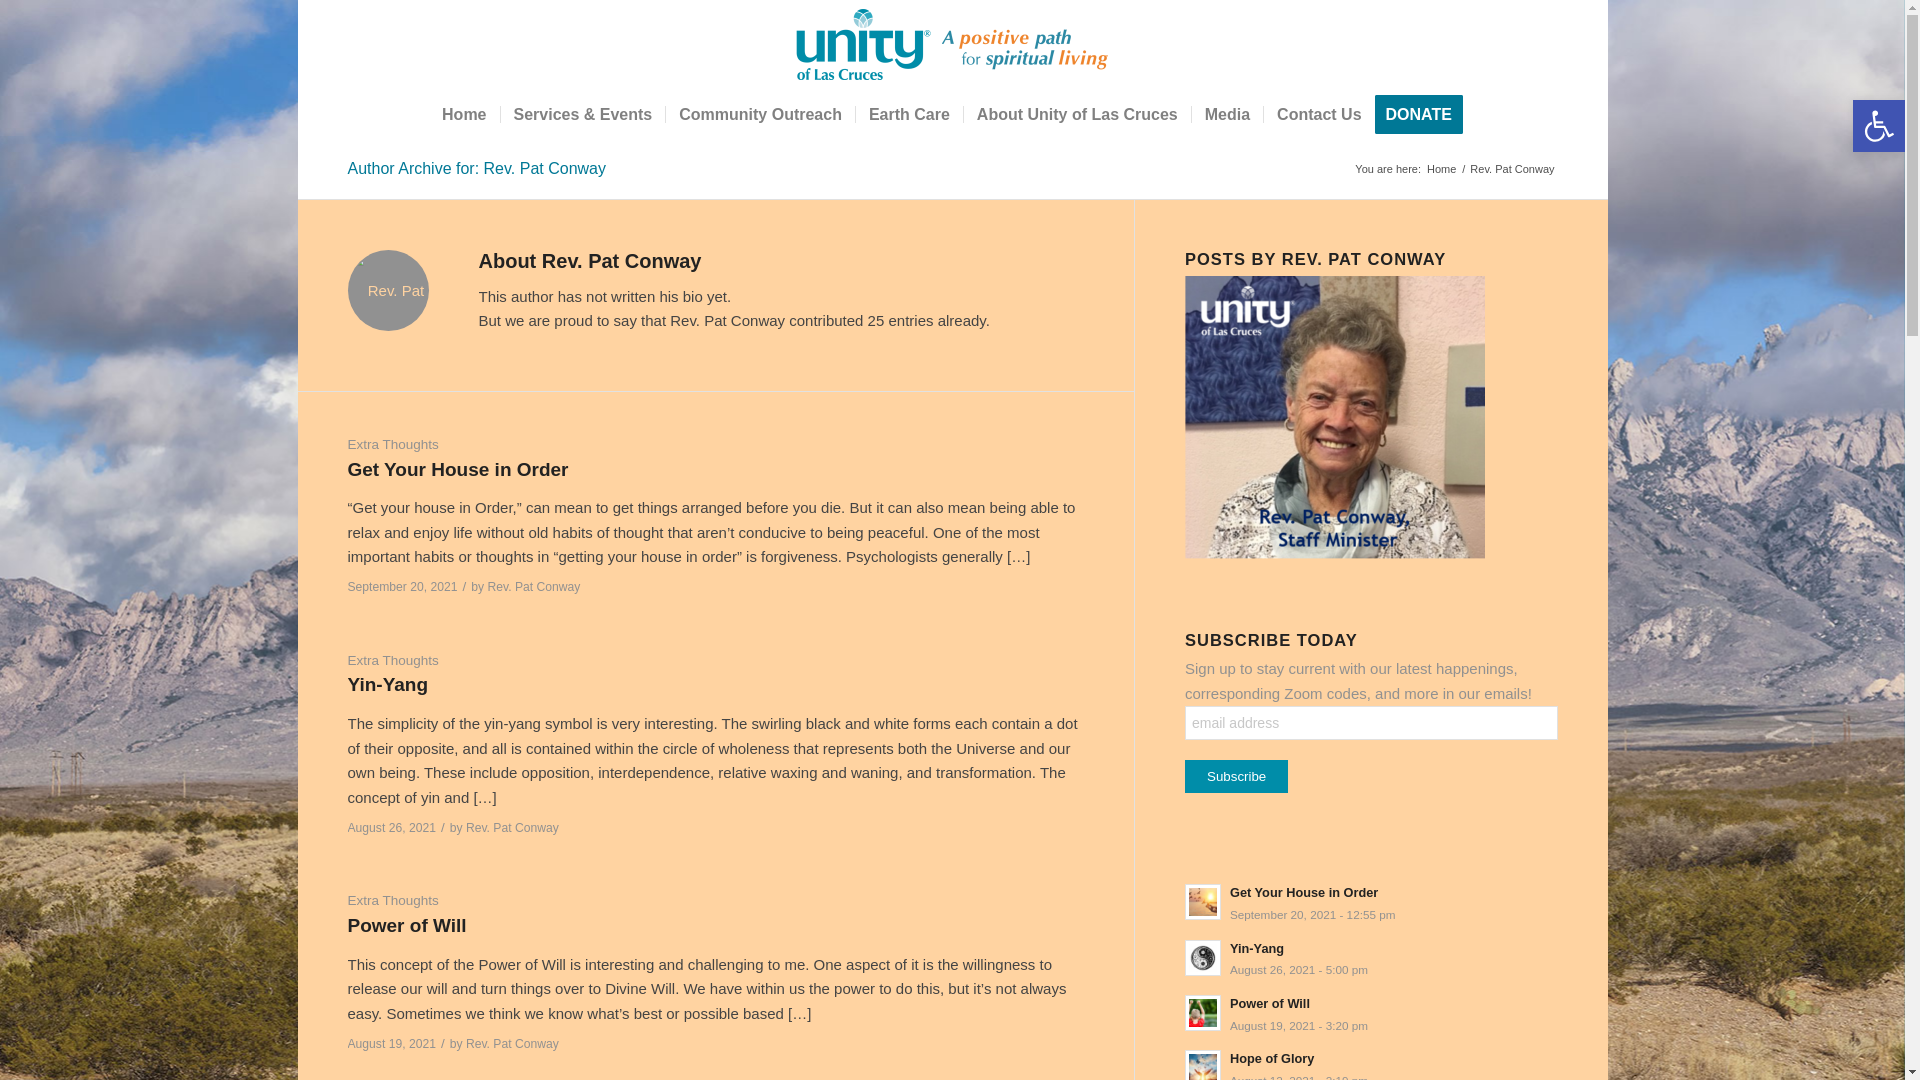 This screenshot has width=1920, height=1080. Describe the element at coordinates (759, 114) in the screenshot. I see `Community Outreach` at that location.